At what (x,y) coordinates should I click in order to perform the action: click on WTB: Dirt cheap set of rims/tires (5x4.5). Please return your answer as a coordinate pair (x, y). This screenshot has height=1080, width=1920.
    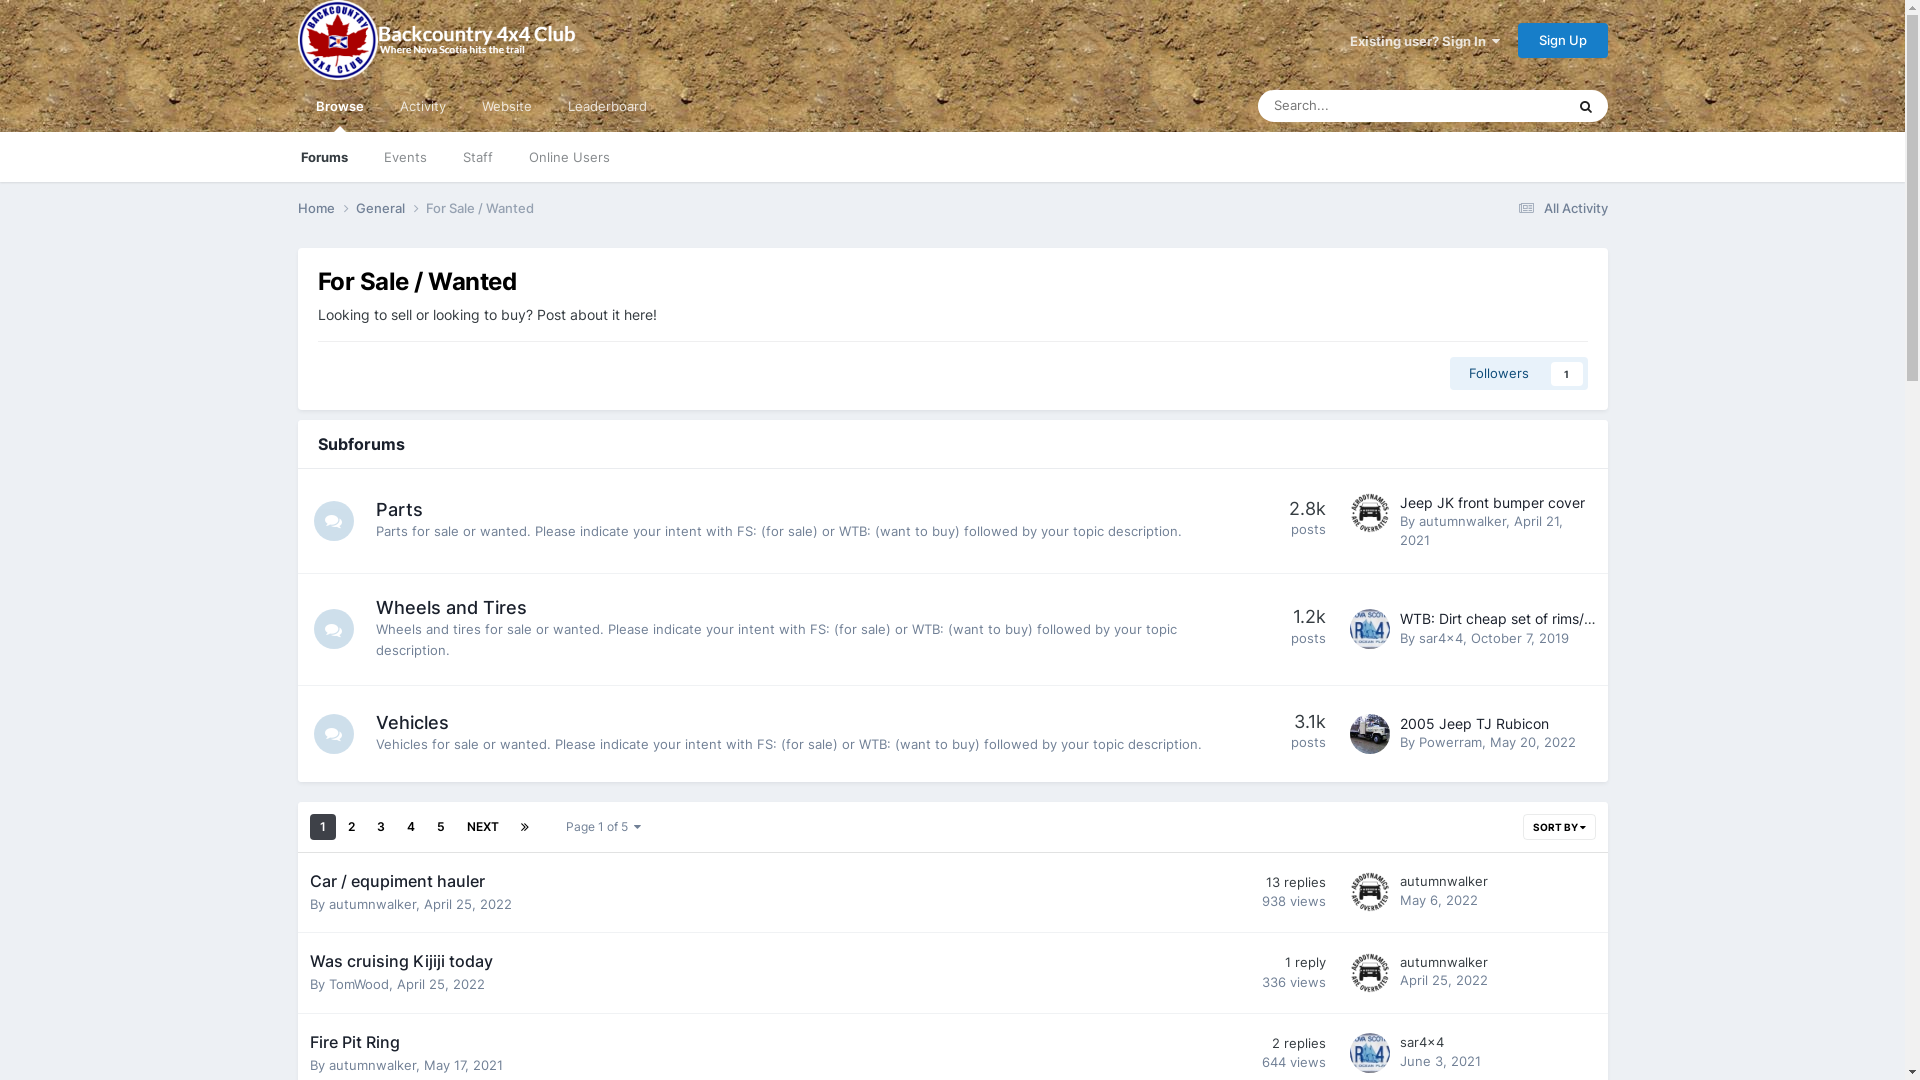
    Looking at the image, I should click on (1533, 618).